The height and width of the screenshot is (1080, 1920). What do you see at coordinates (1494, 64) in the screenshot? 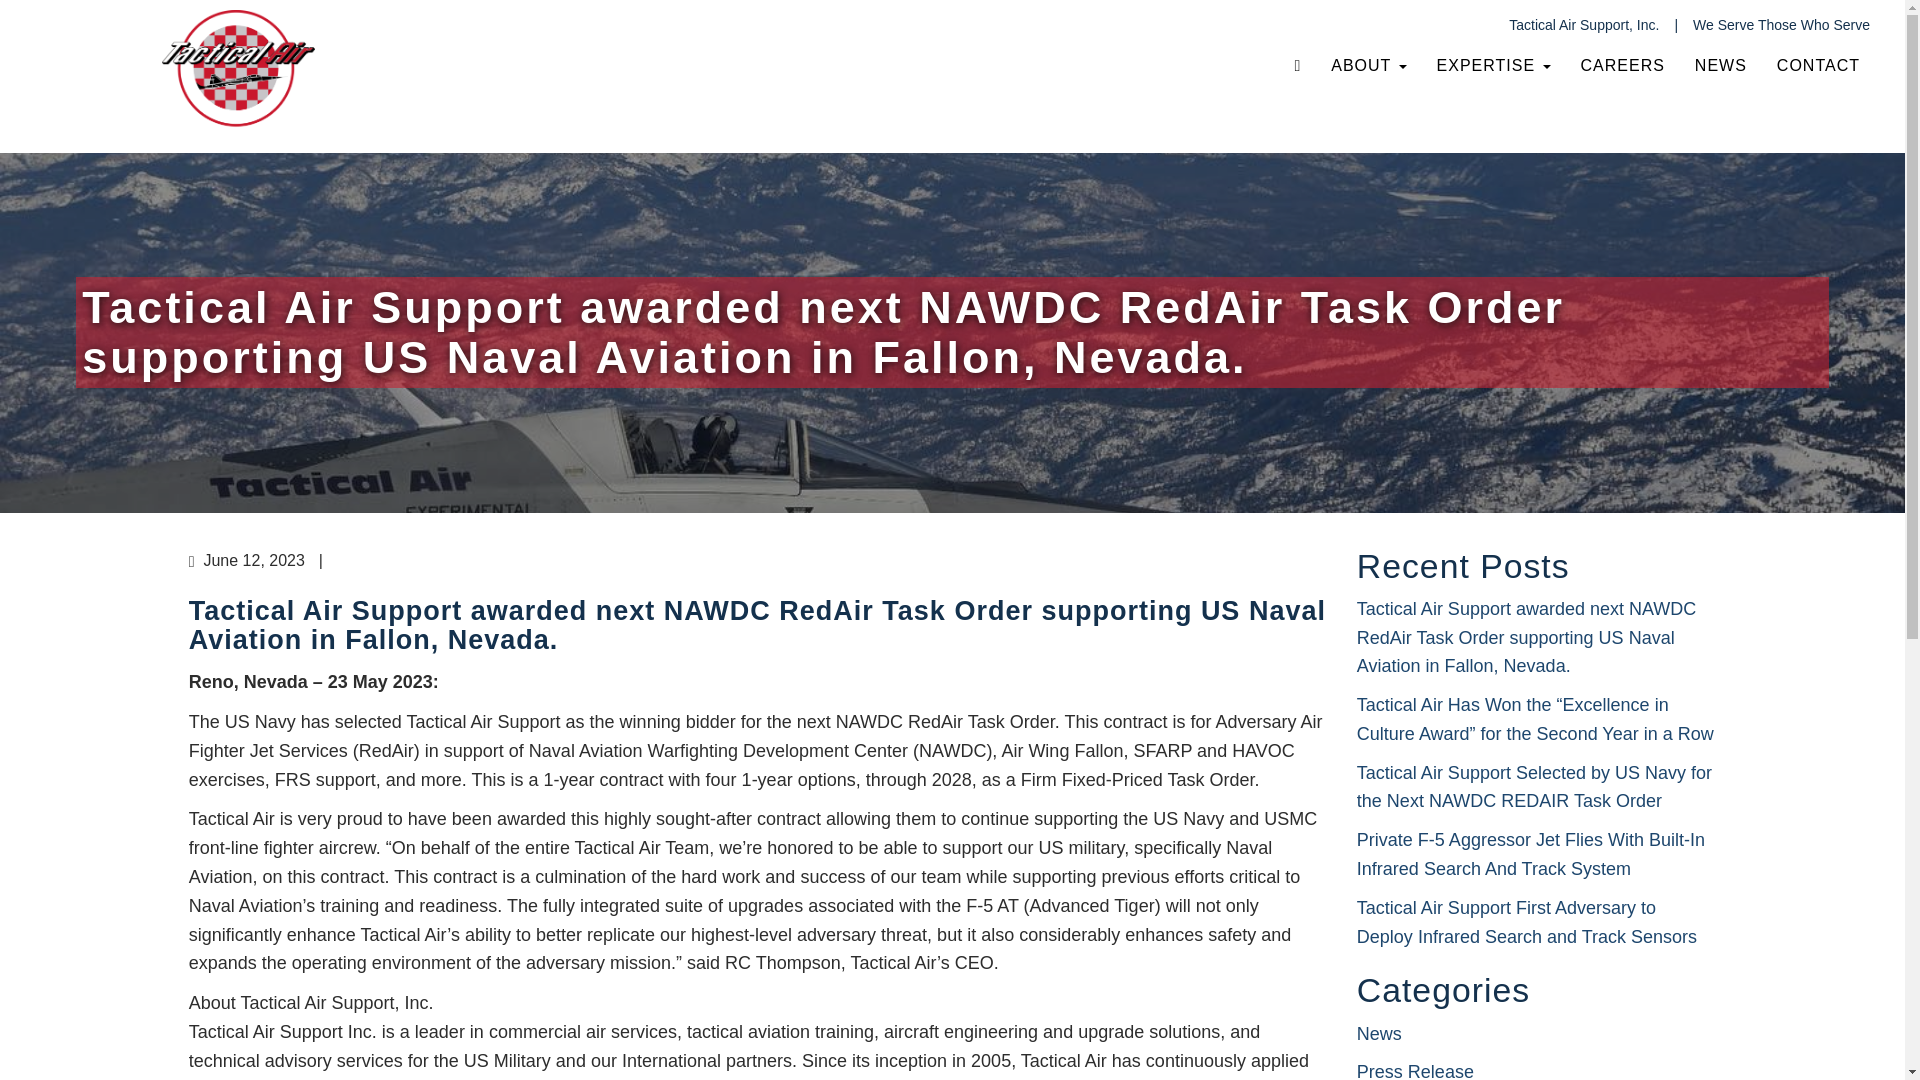
I see `Expertise` at bounding box center [1494, 64].